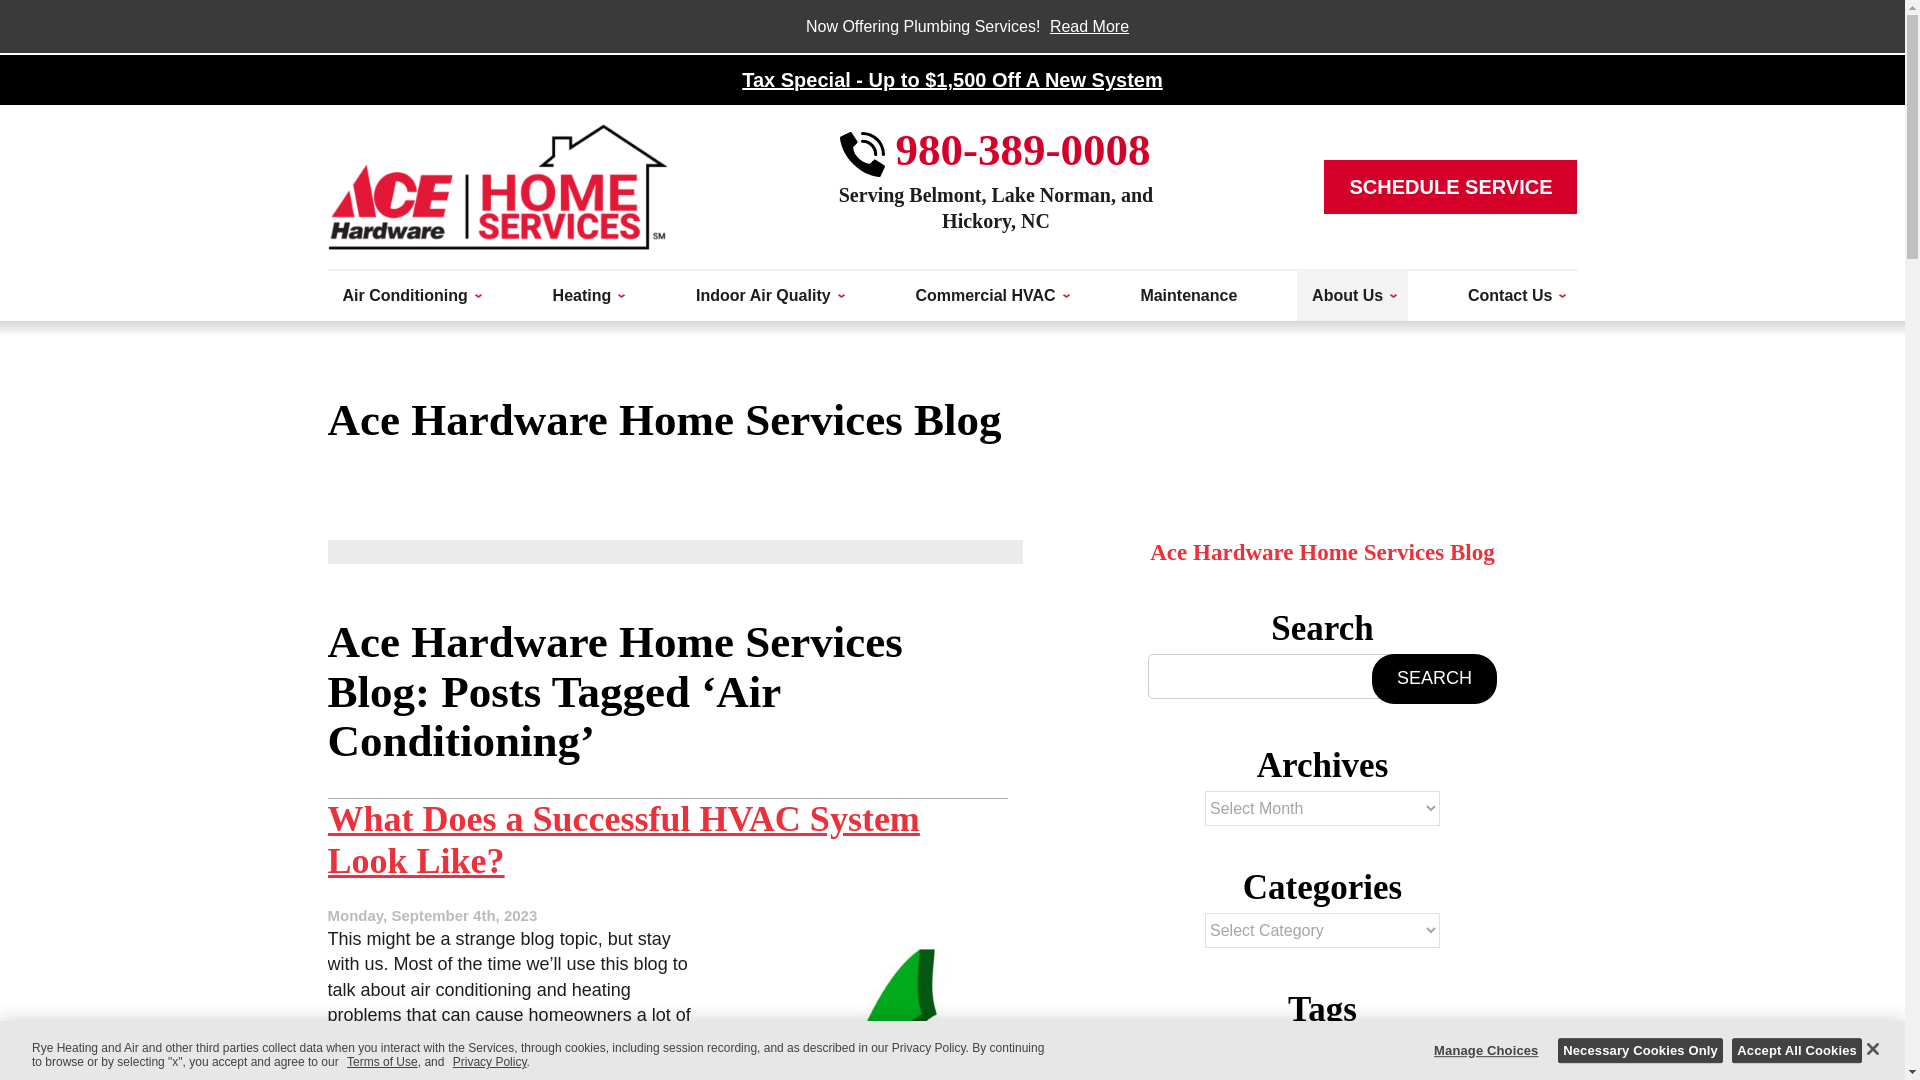  I want to click on 980-389-0008, so click(995, 148).